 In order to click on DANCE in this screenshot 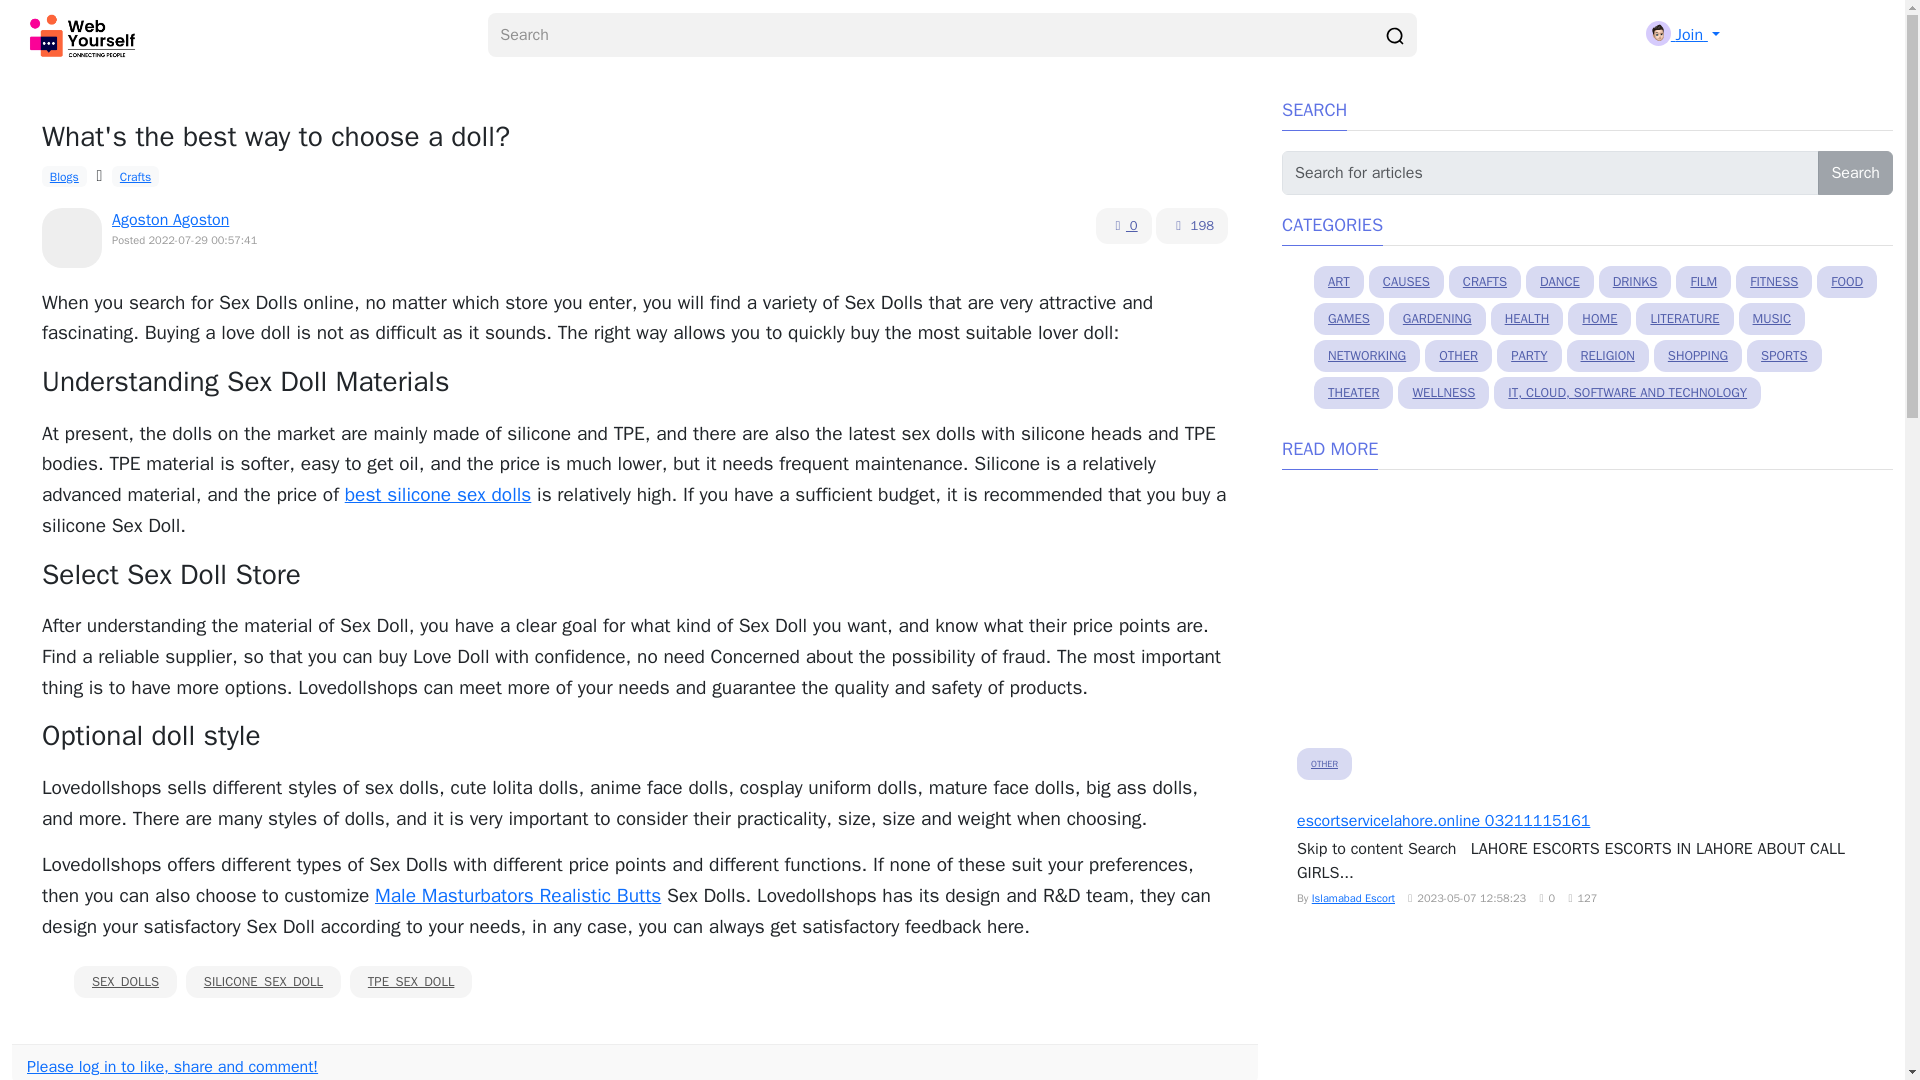, I will do `click(1560, 282)`.